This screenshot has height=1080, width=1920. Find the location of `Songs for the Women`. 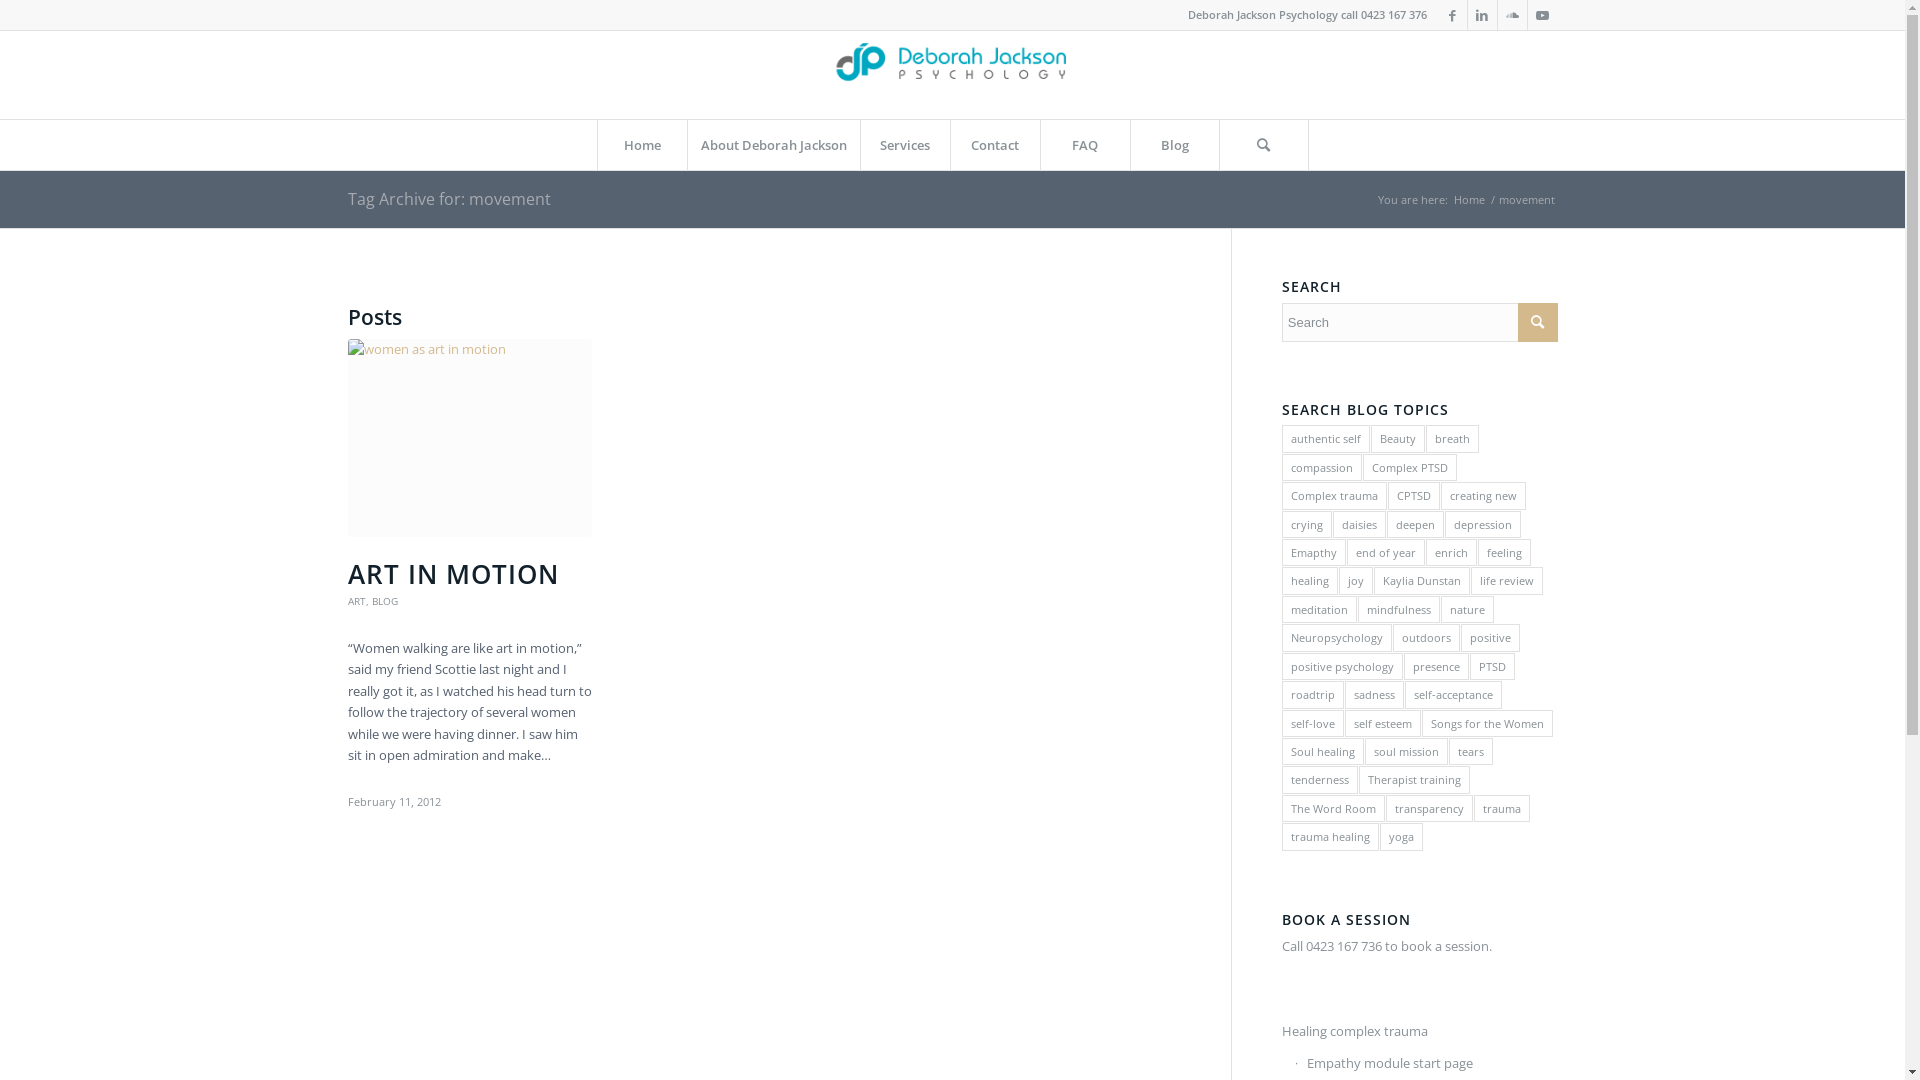

Songs for the Women is located at coordinates (1488, 724).